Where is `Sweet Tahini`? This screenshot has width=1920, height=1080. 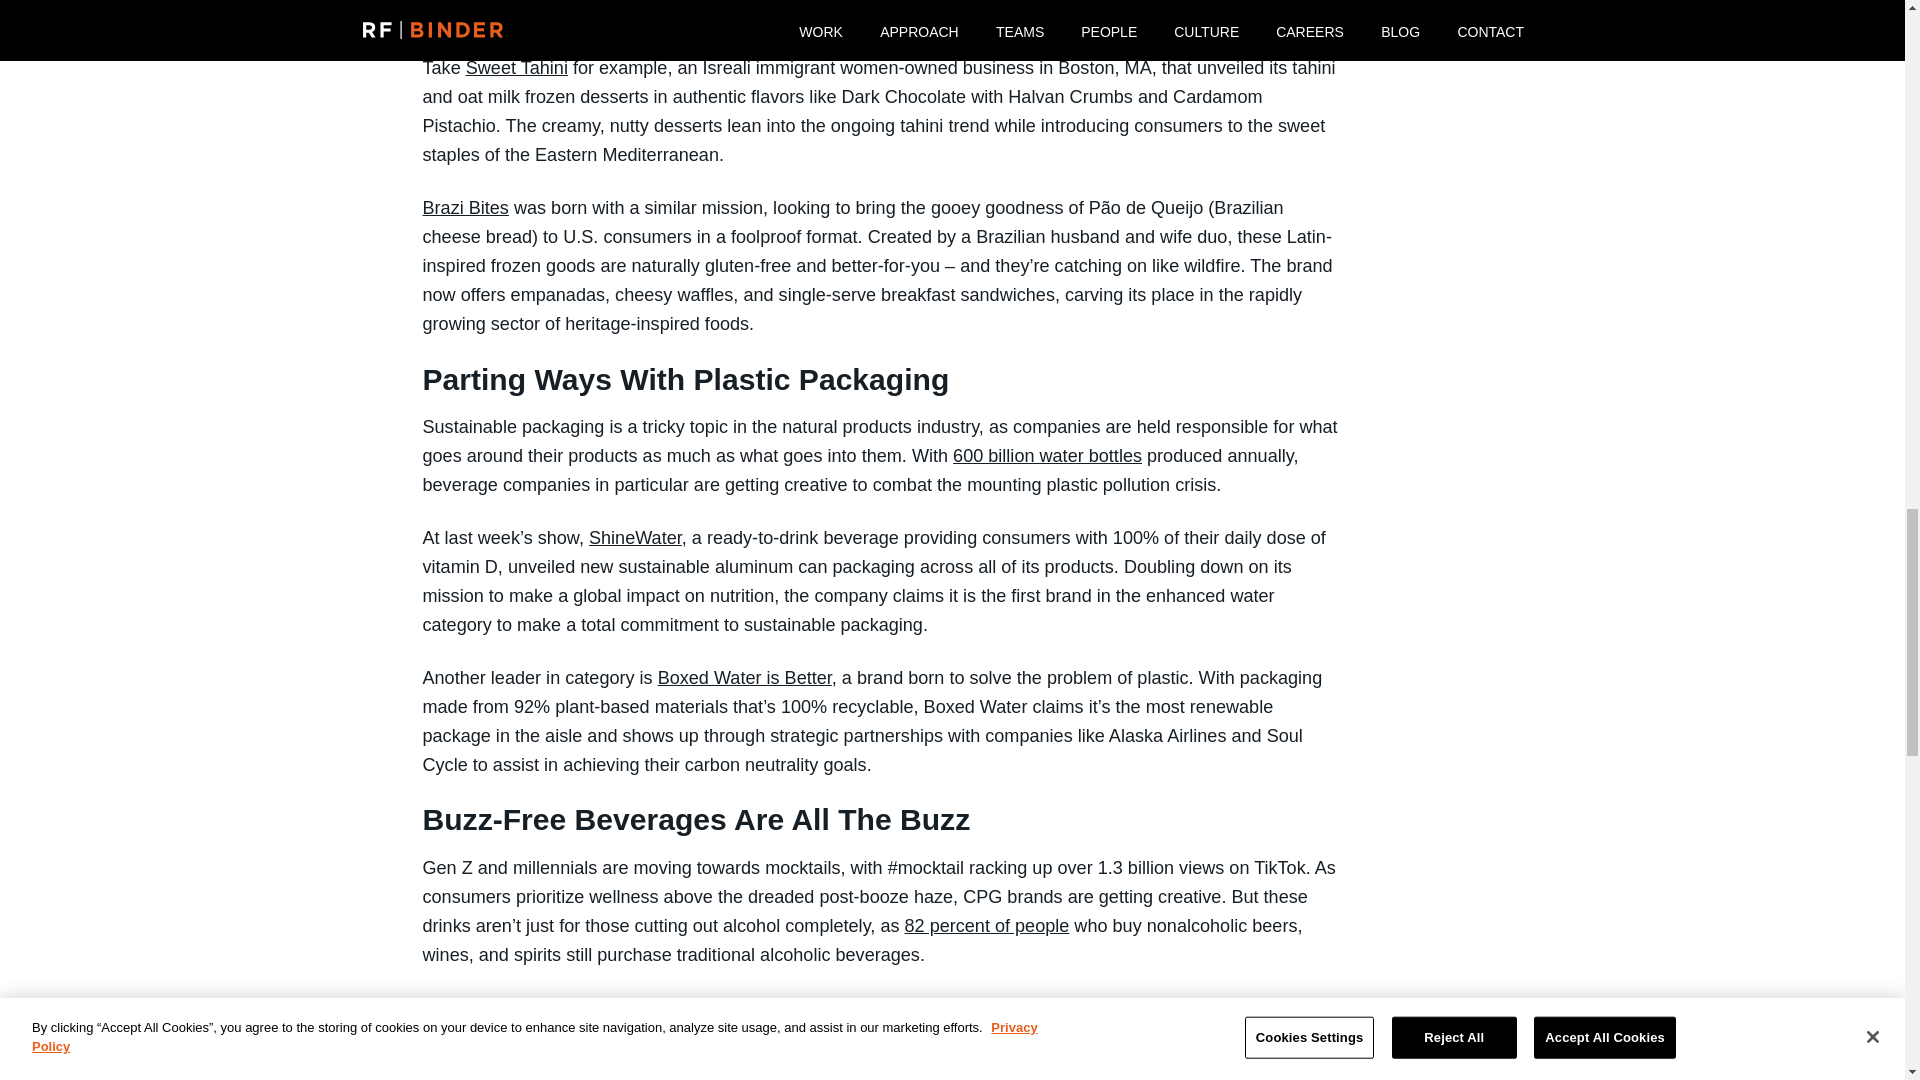
Sweet Tahini is located at coordinates (517, 68).